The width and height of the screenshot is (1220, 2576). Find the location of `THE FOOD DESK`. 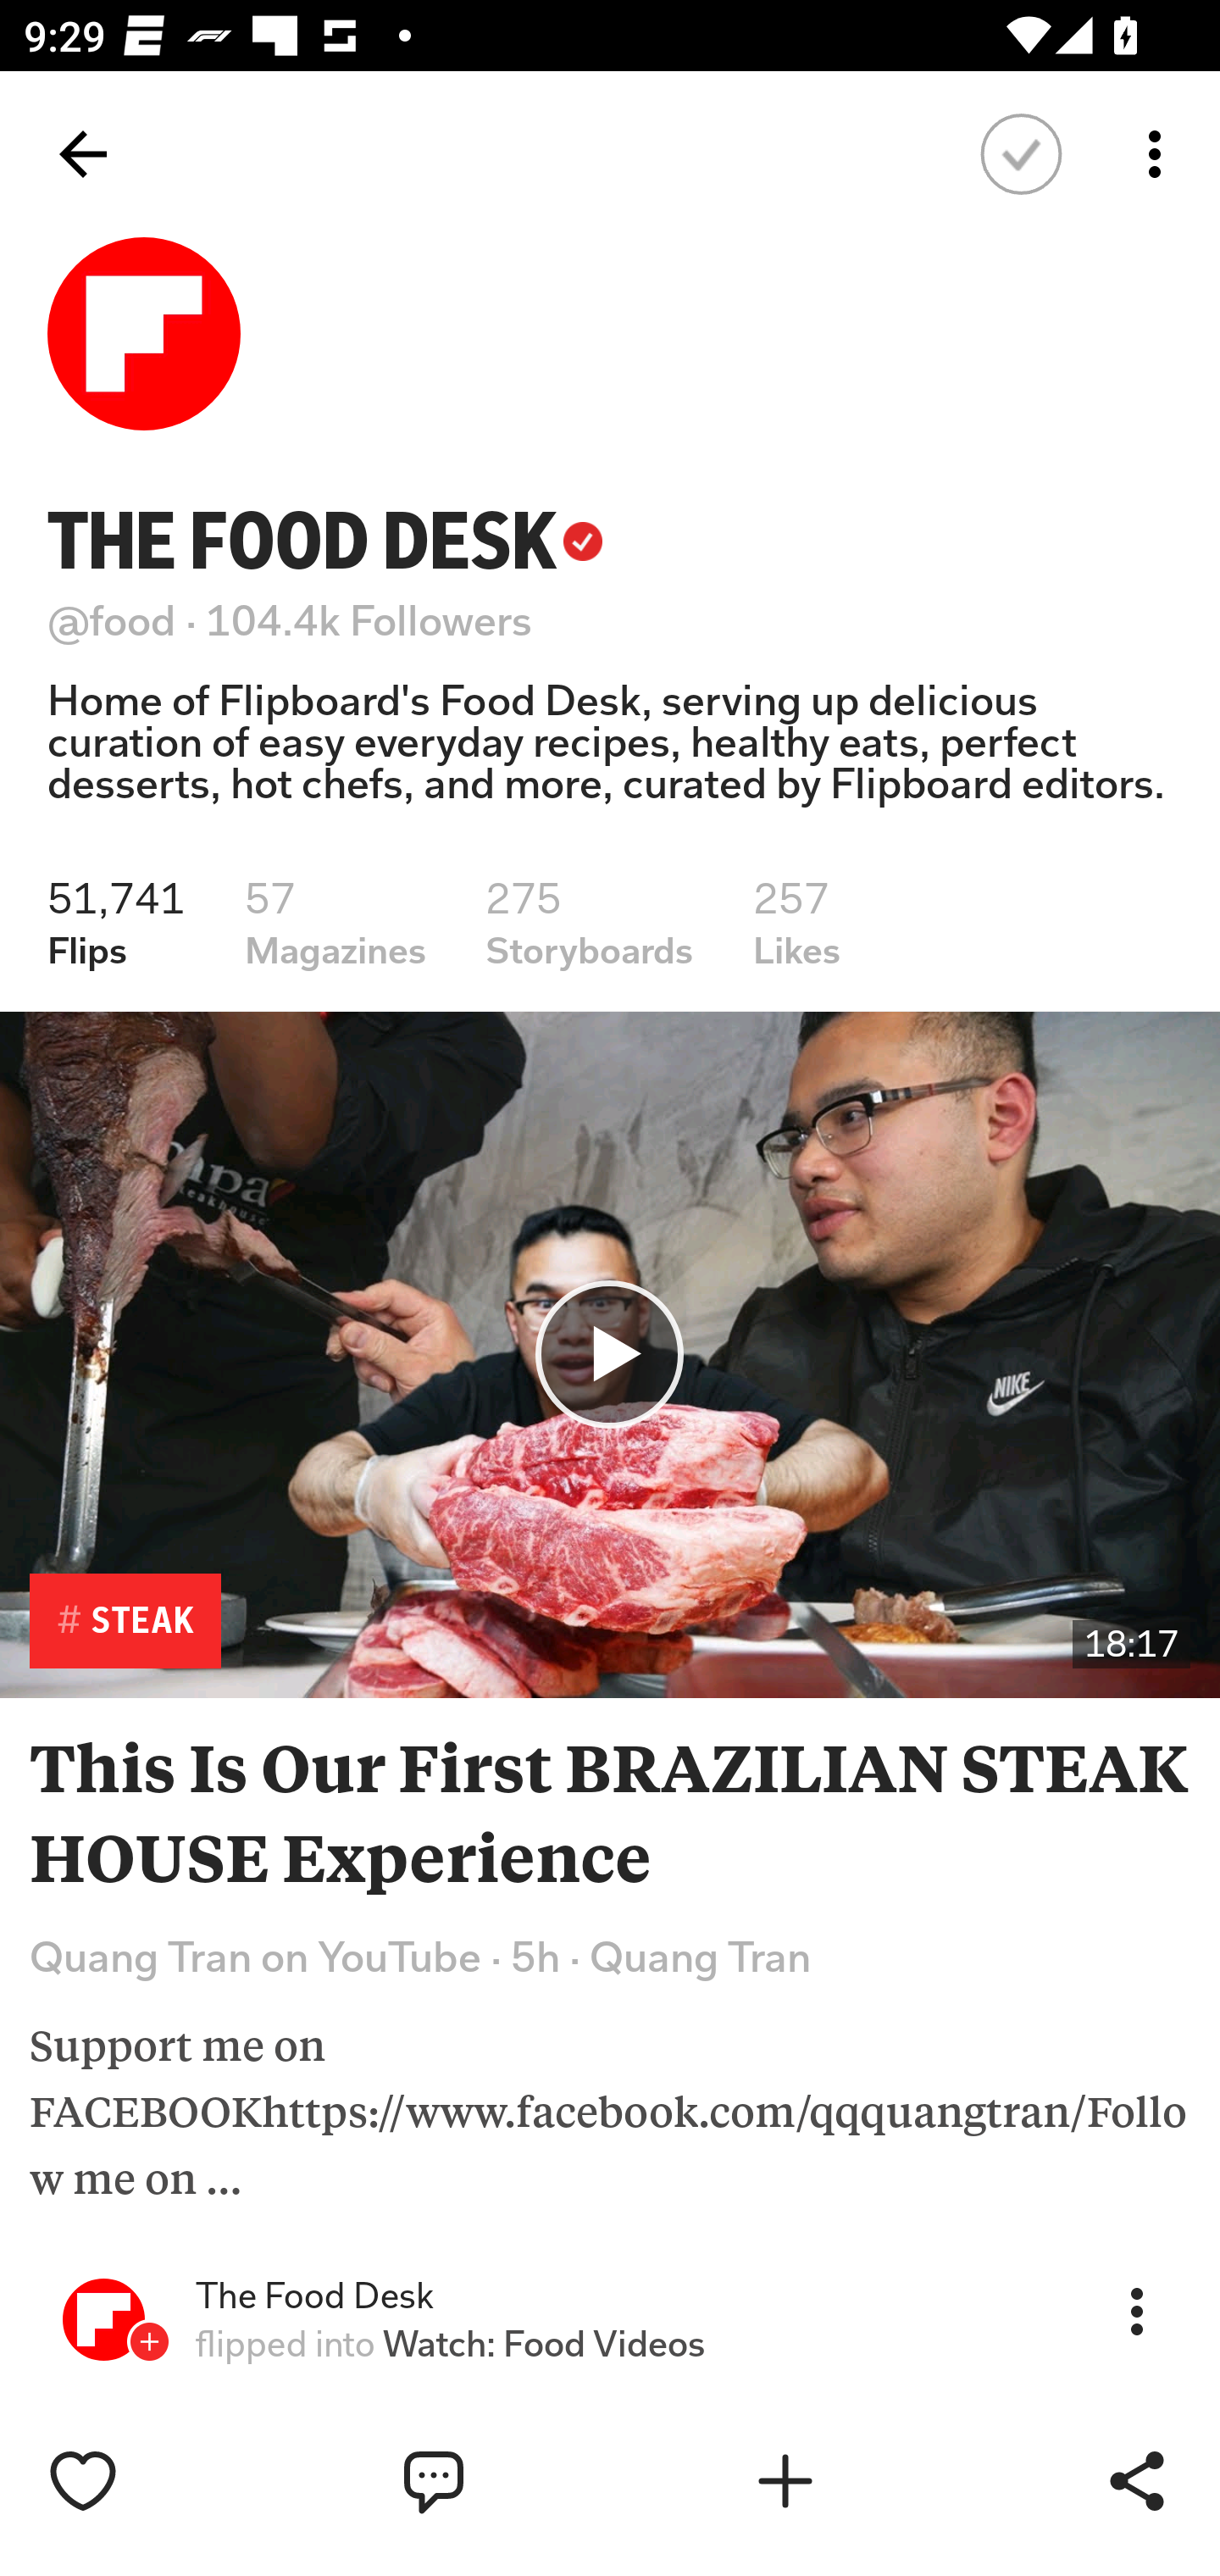

THE FOOD DESK is located at coordinates (325, 541).